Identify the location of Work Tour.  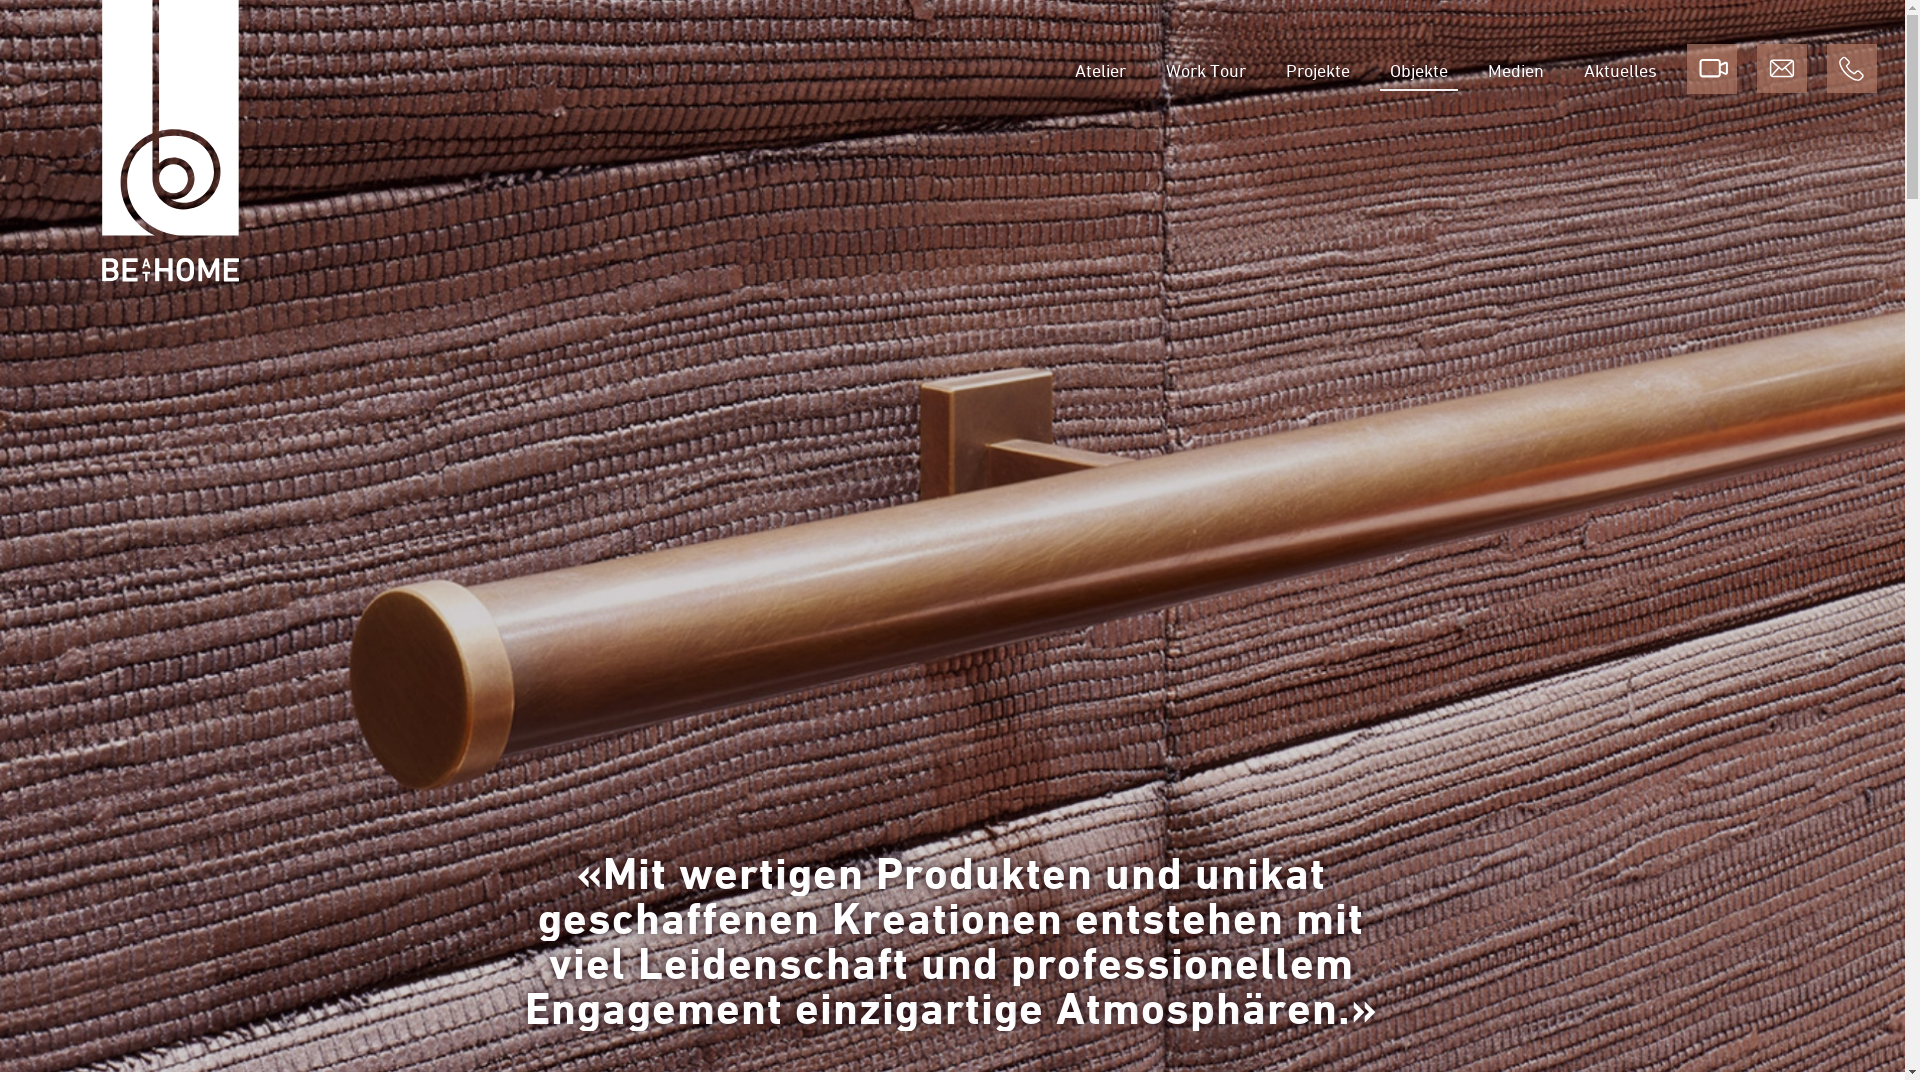
(1206, 70).